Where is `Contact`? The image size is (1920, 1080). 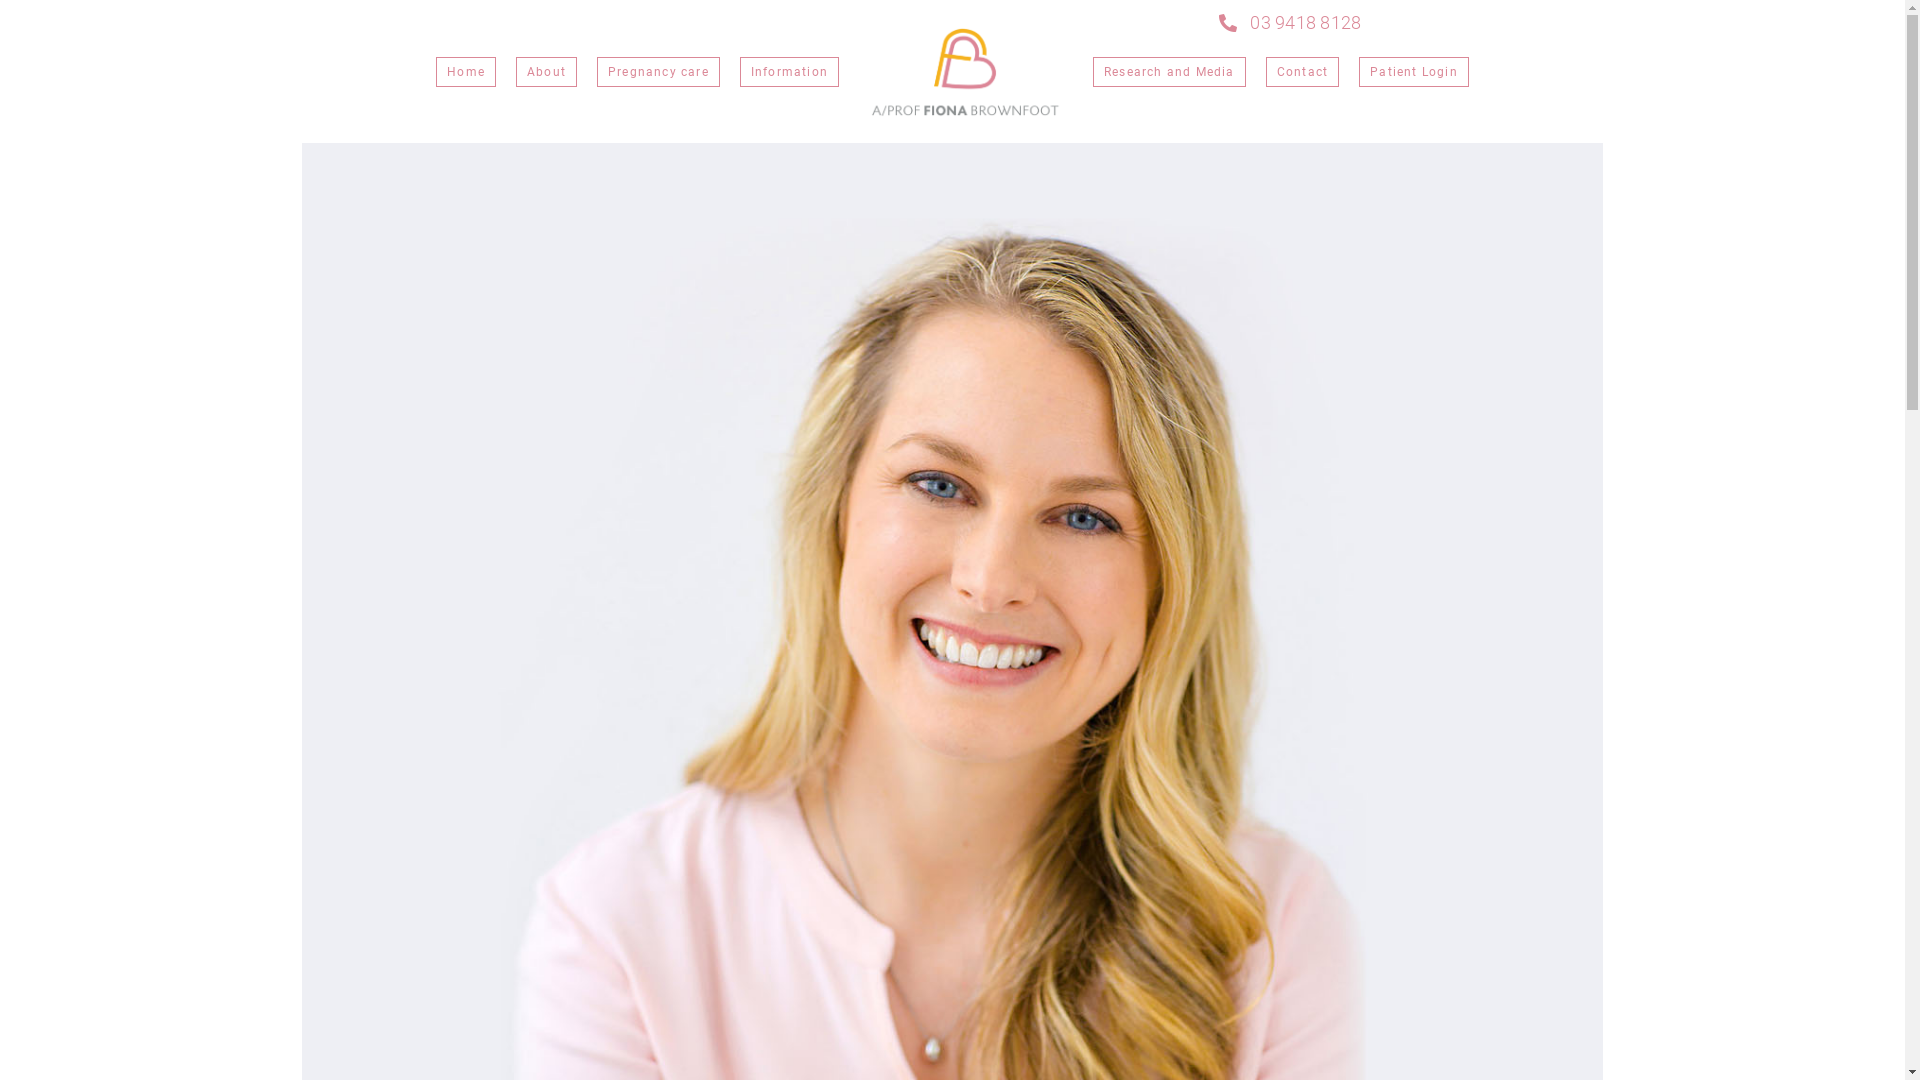
Contact is located at coordinates (1302, 72).